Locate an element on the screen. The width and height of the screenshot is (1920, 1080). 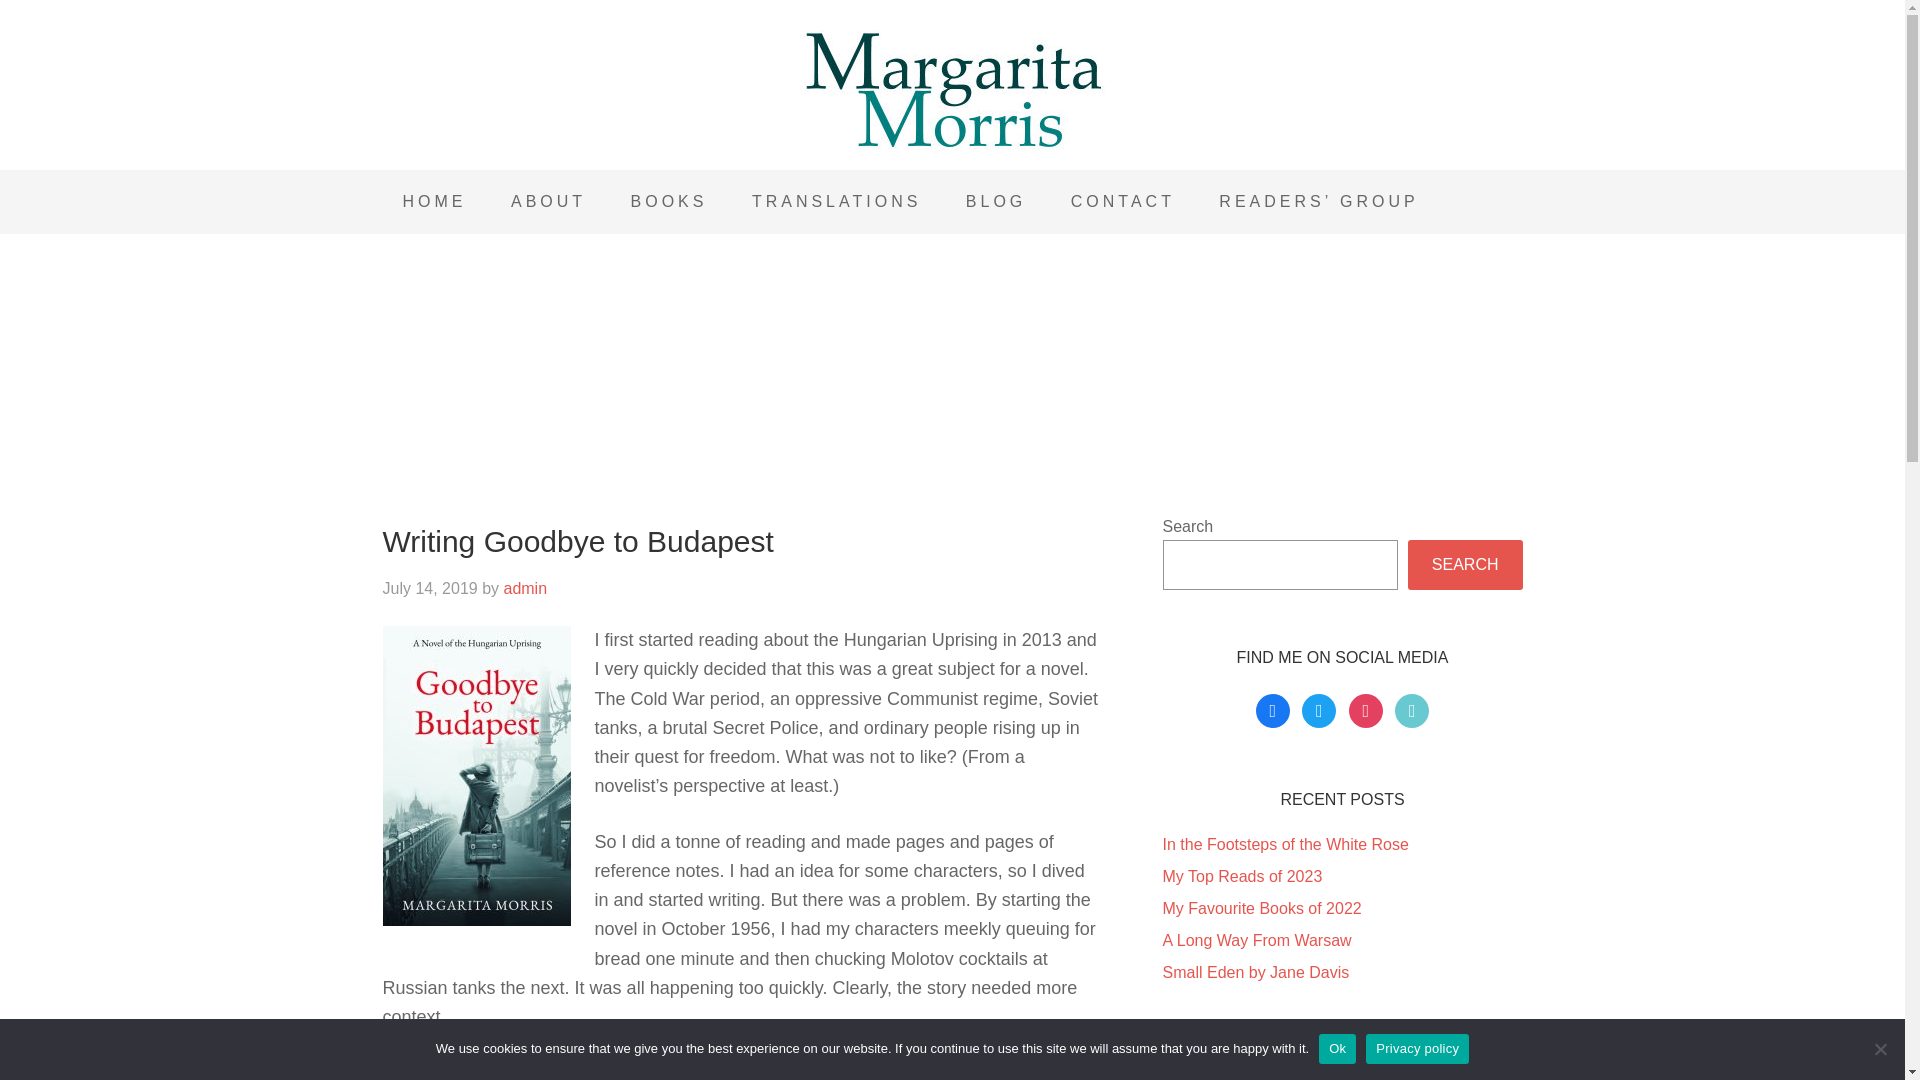
In the Footsteps of the White Rose is located at coordinates (1284, 844).